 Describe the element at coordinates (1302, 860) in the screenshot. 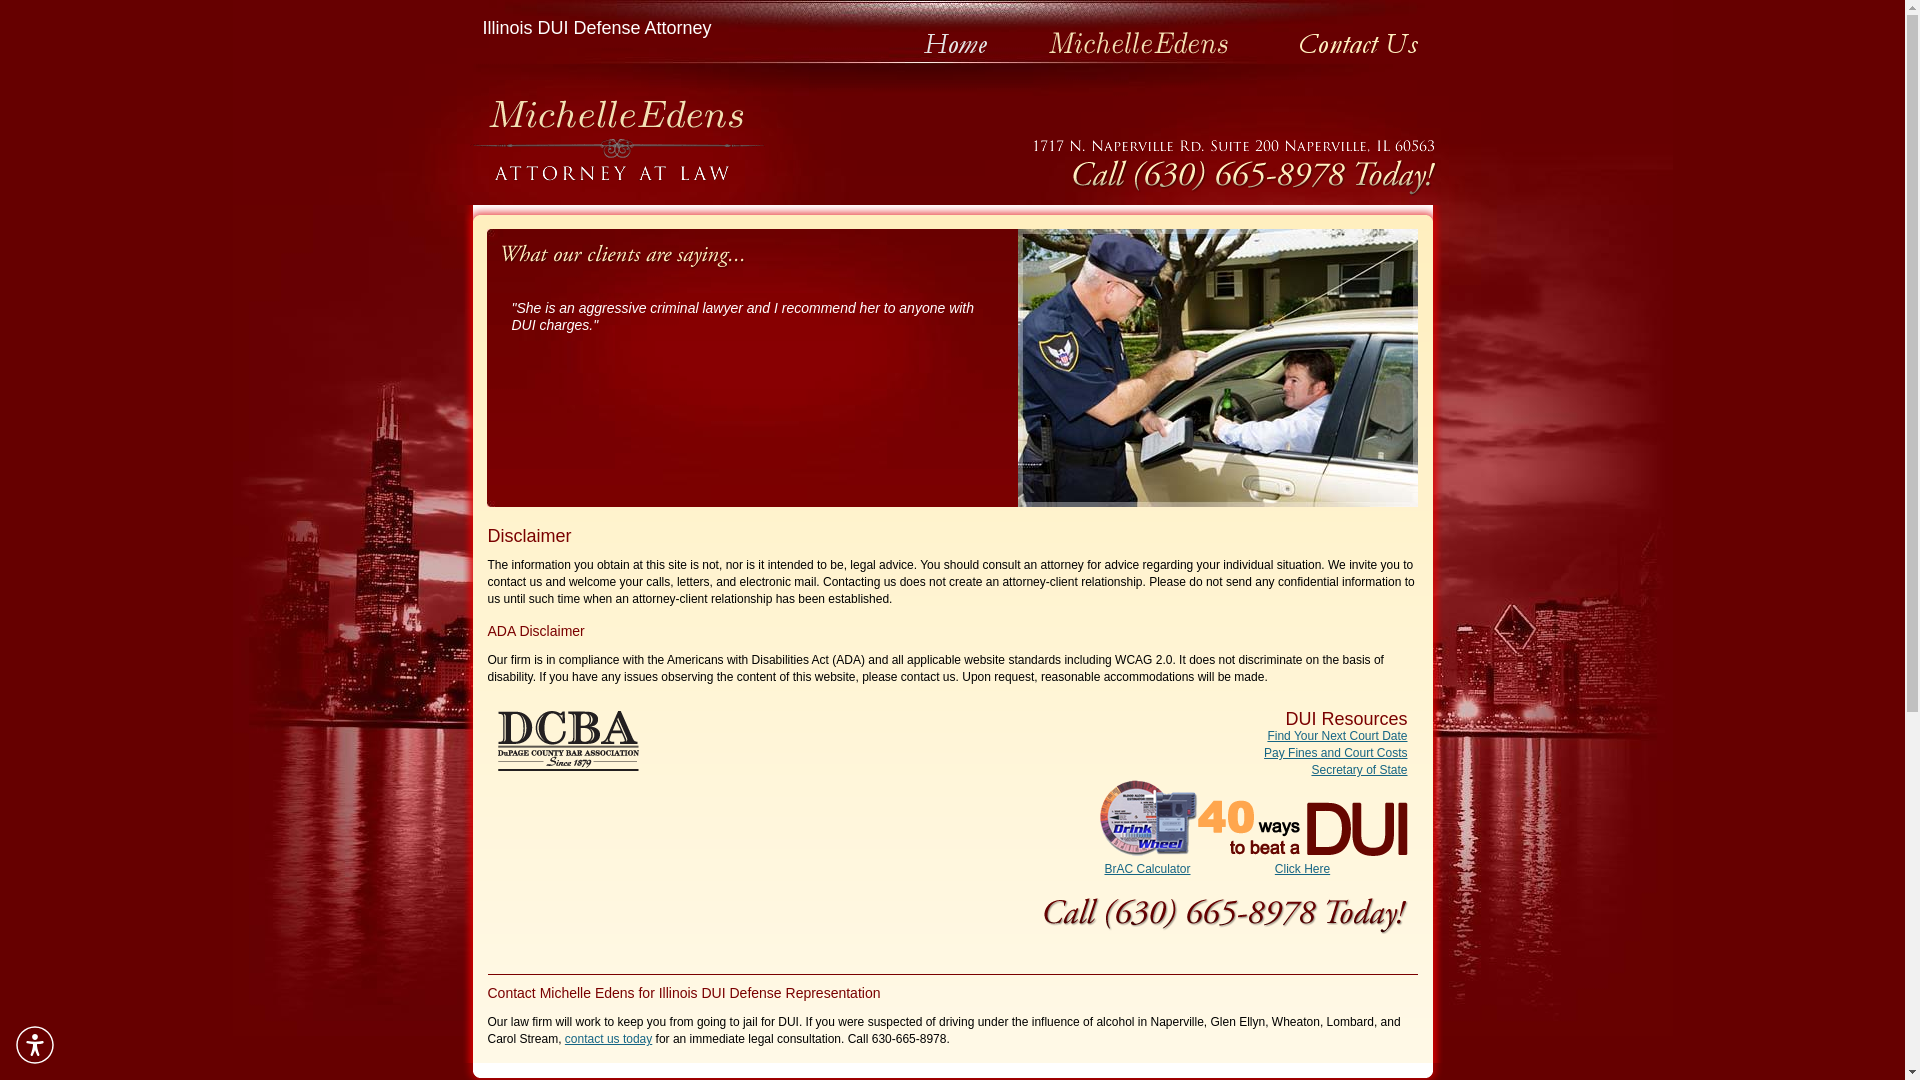

I see `Click Here` at that location.